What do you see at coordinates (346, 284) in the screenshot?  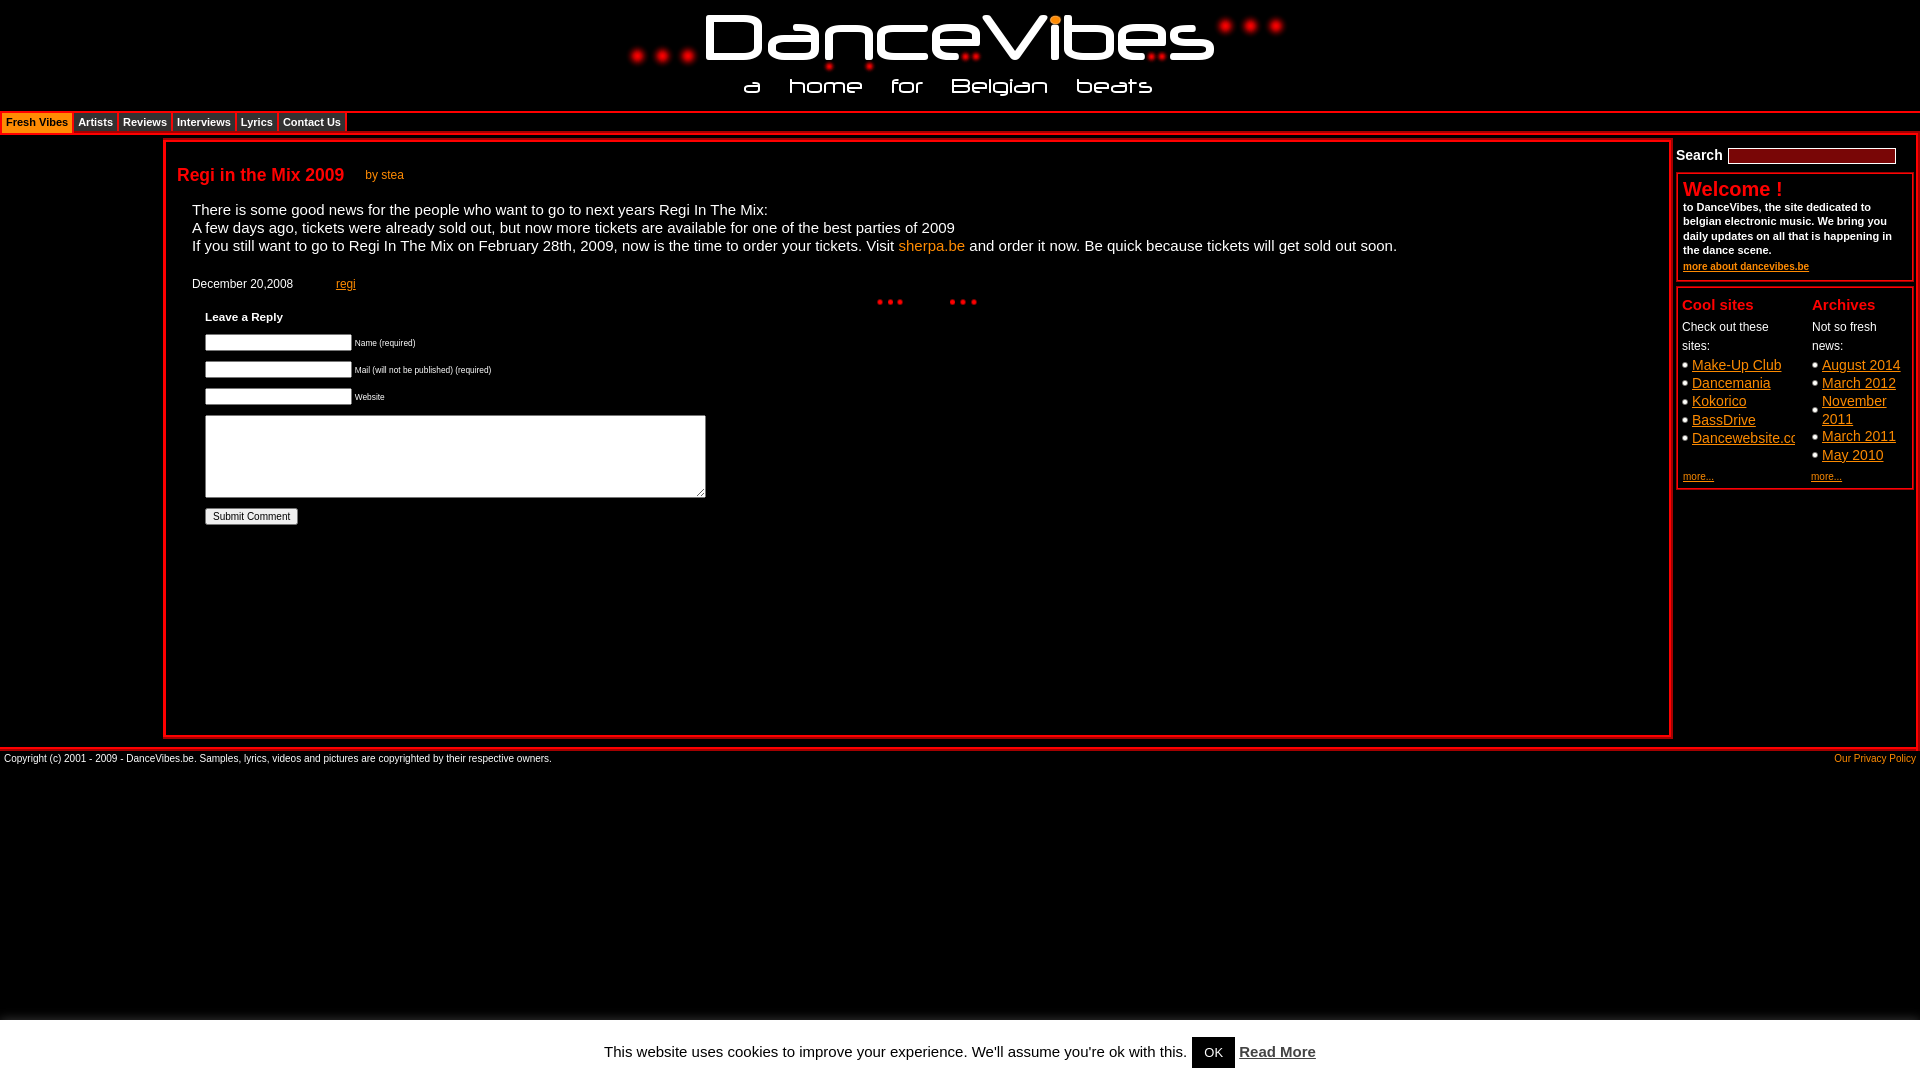 I see `regi` at bounding box center [346, 284].